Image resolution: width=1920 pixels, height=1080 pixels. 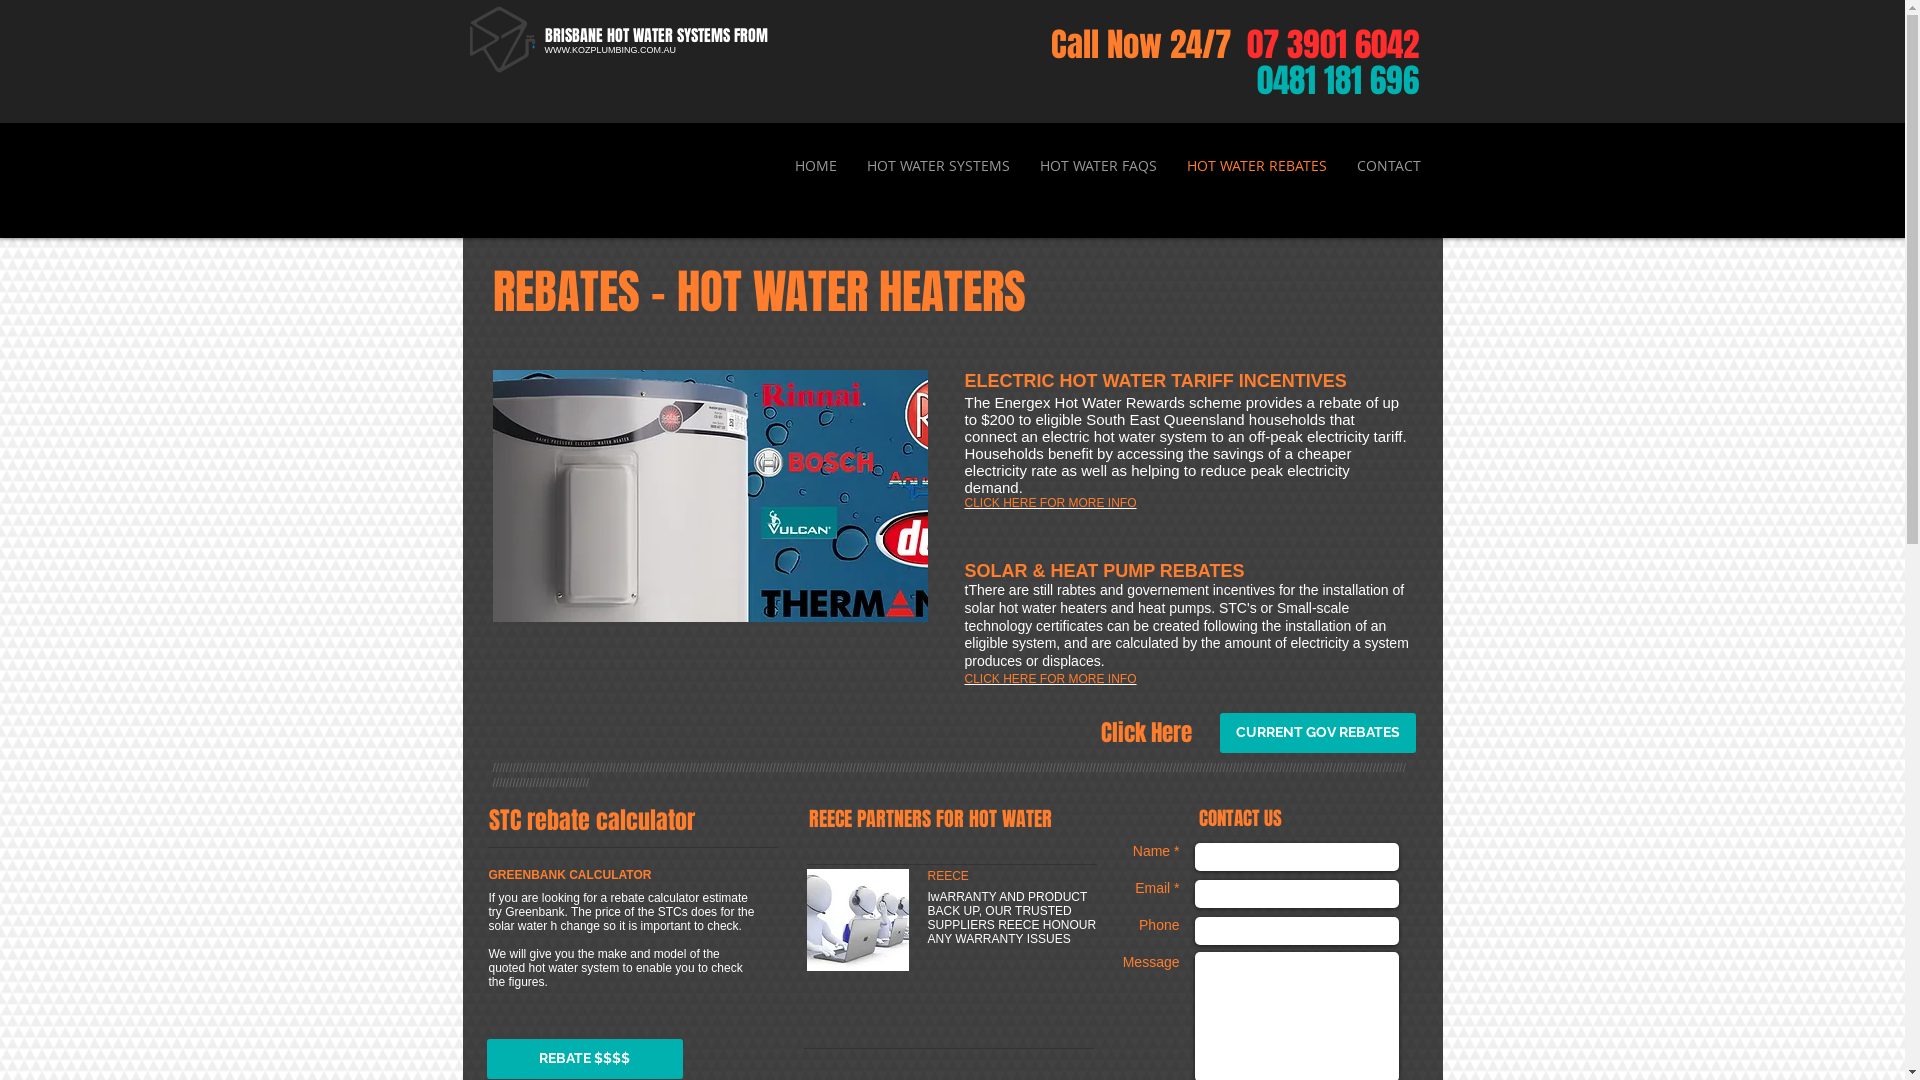 What do you see at coordinates (584, 1059) in the screenshot?
I see `REBATE $$$$` at bounding box center [584, 1059].